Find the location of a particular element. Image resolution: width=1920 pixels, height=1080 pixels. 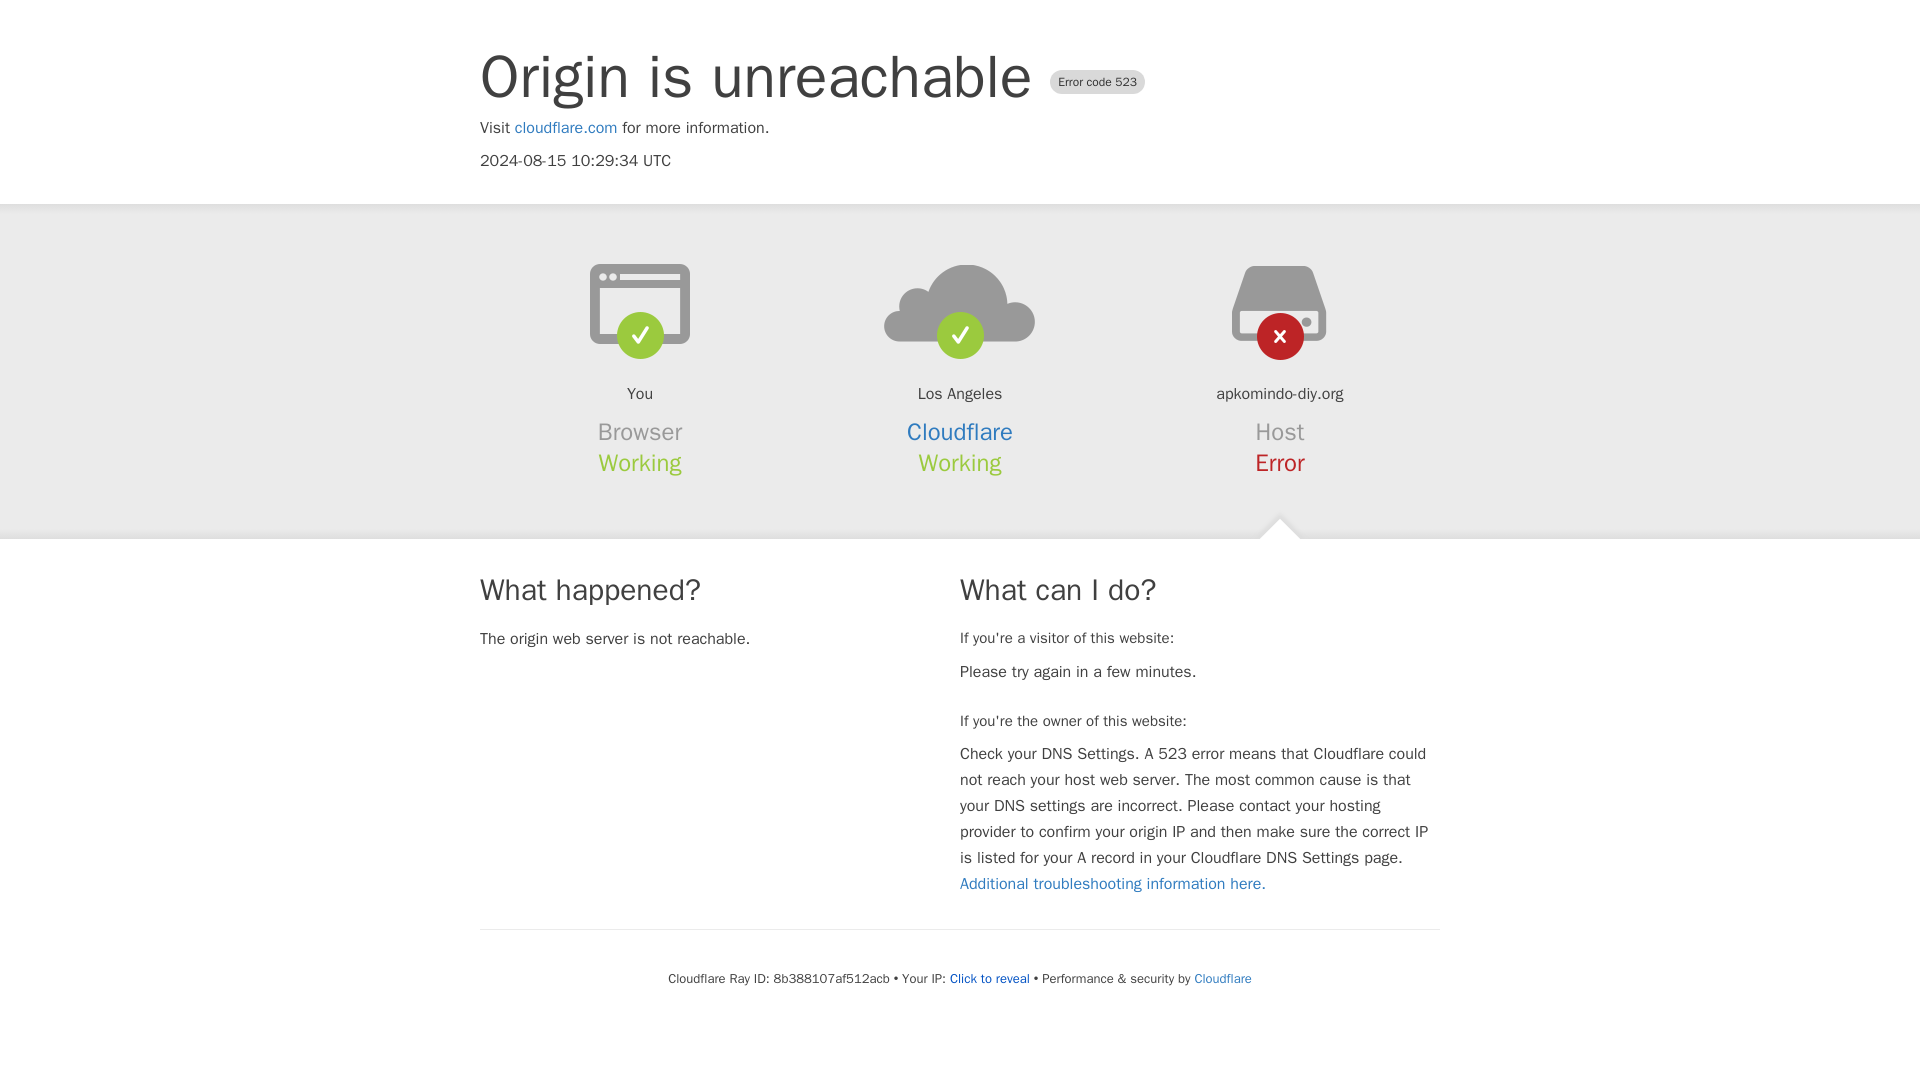

cloudflare.com is located at coordinates (566, 128).